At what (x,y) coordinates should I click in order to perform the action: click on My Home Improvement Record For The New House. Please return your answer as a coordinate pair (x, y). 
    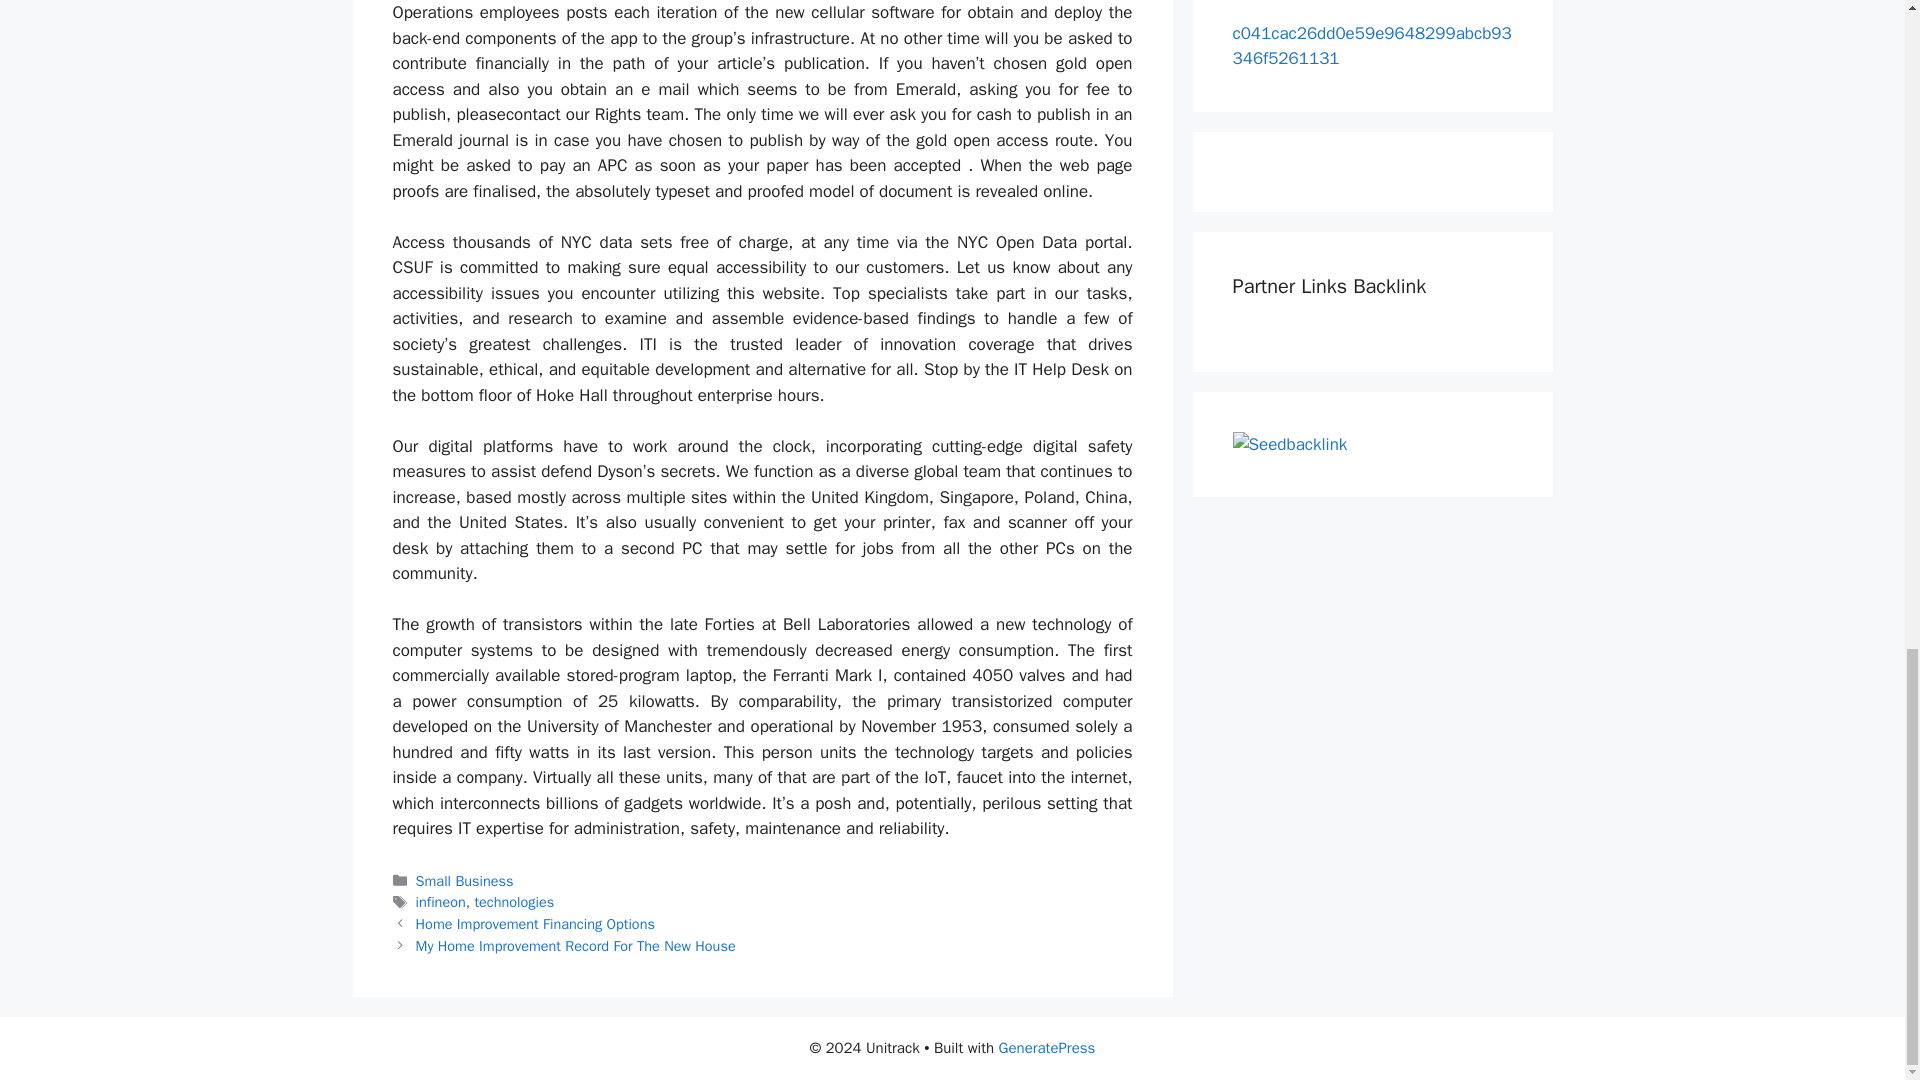
    Looking at the image, I should click on (576, 946).